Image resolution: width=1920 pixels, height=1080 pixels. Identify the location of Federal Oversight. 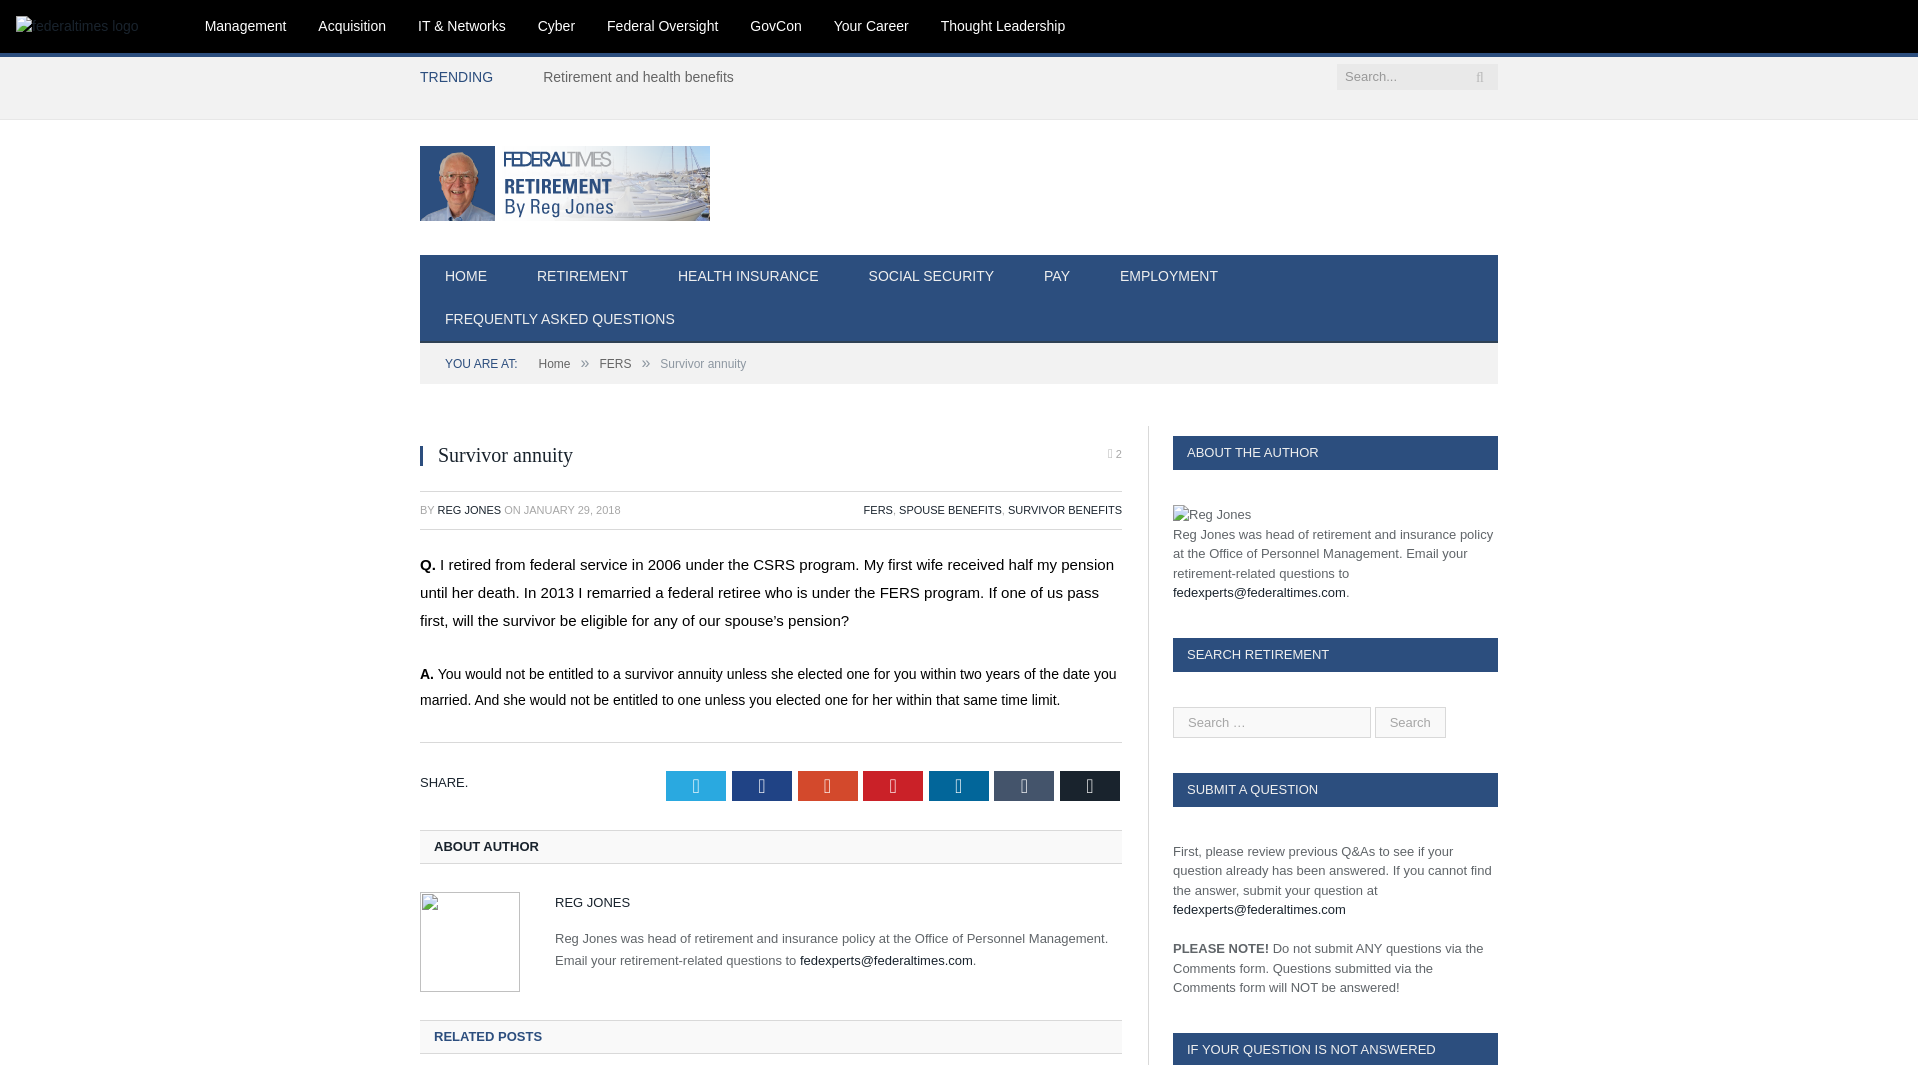
(662, 26).